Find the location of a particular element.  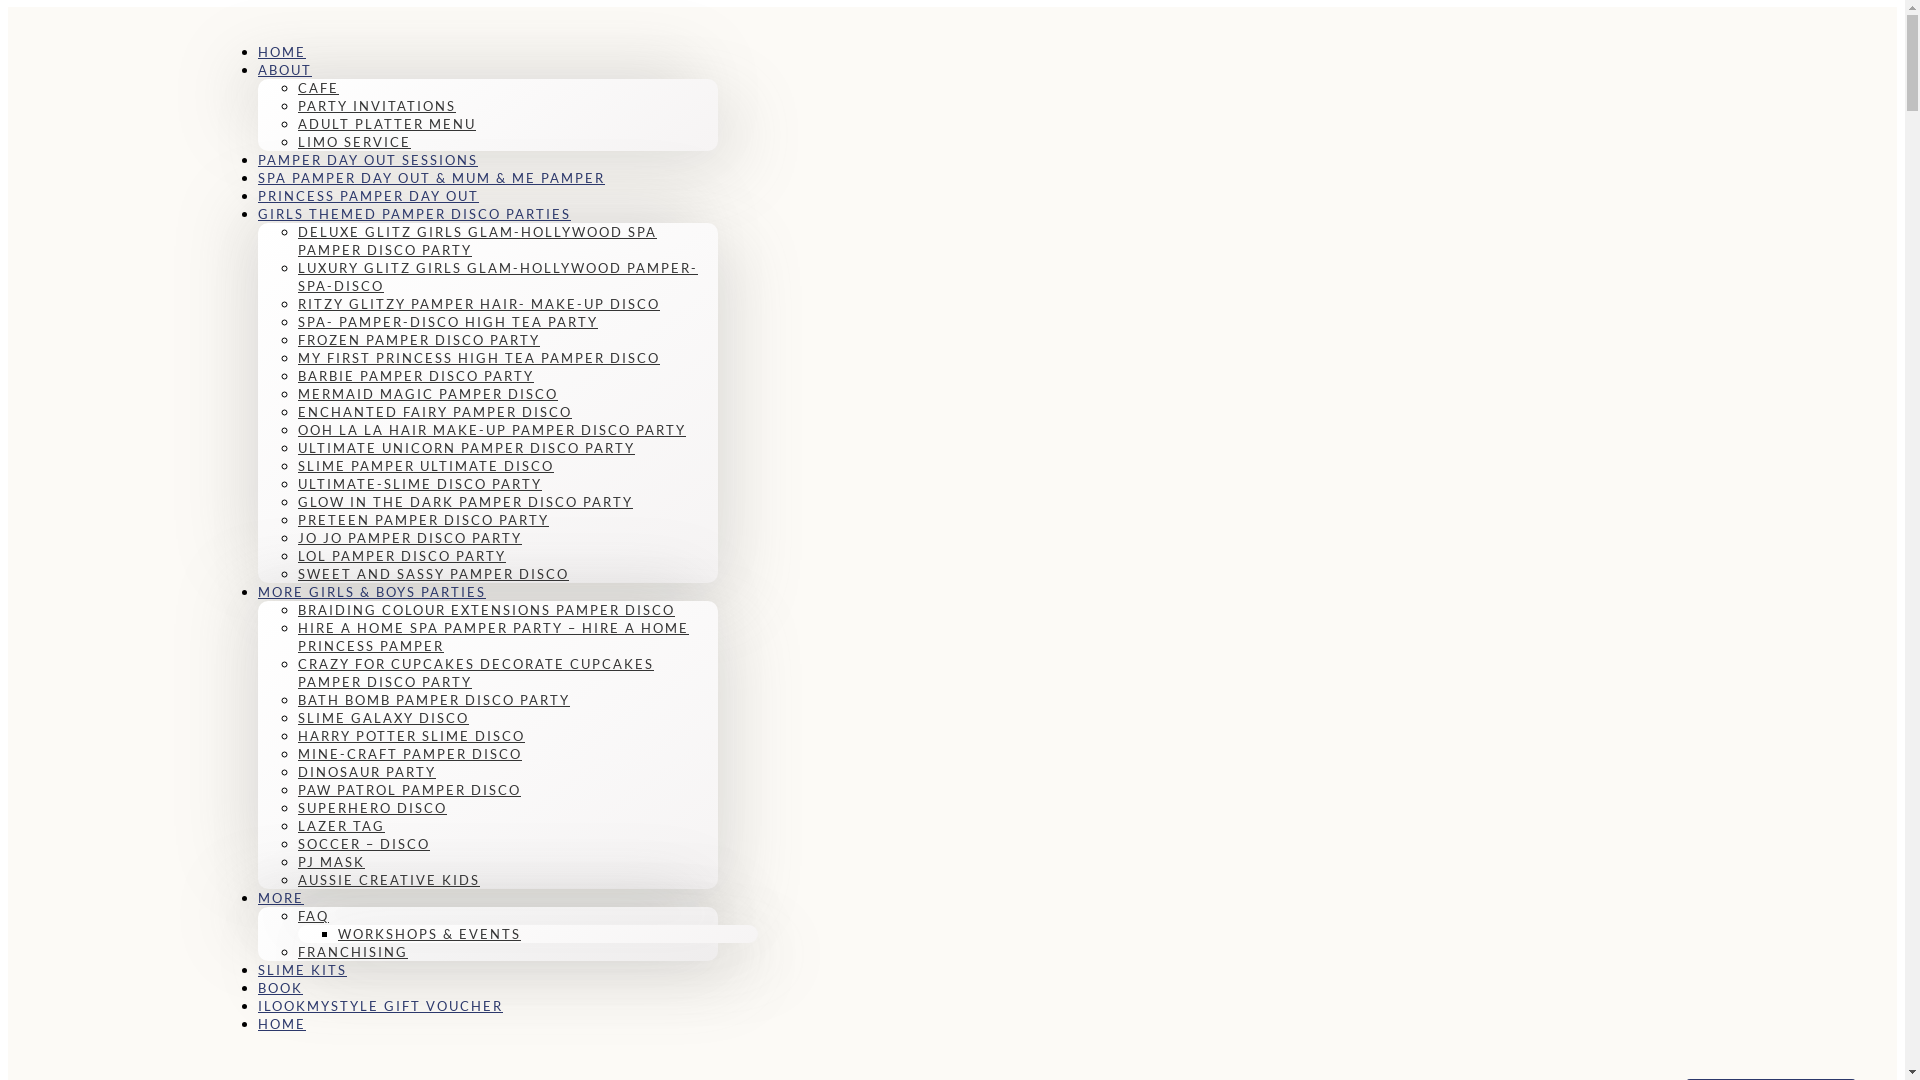

BATH BOMB PAMPER DISCO PARTY is located at coordinates (434, 700).